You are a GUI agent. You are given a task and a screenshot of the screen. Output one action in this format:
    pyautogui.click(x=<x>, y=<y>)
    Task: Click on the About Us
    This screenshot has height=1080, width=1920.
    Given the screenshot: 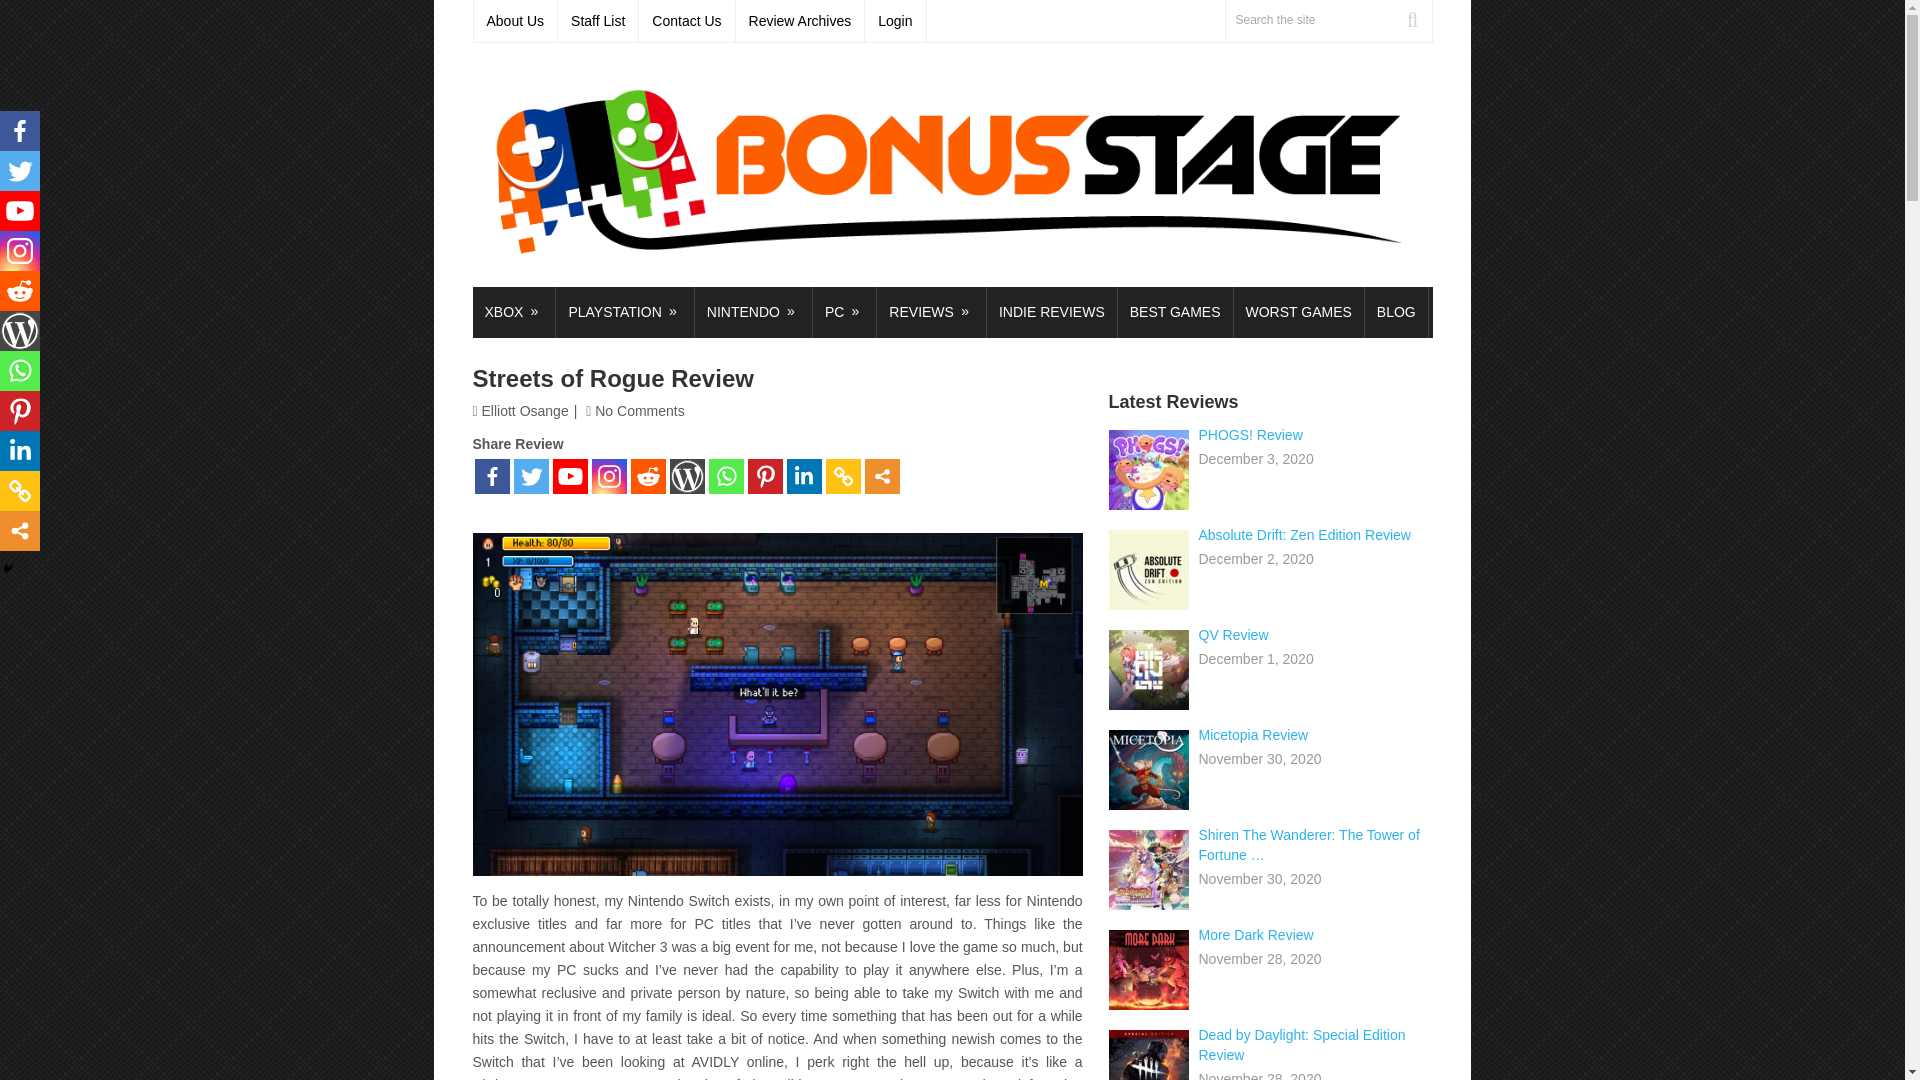 What is the action you would take?
    pyautogui.click(x=516, y=21)
    